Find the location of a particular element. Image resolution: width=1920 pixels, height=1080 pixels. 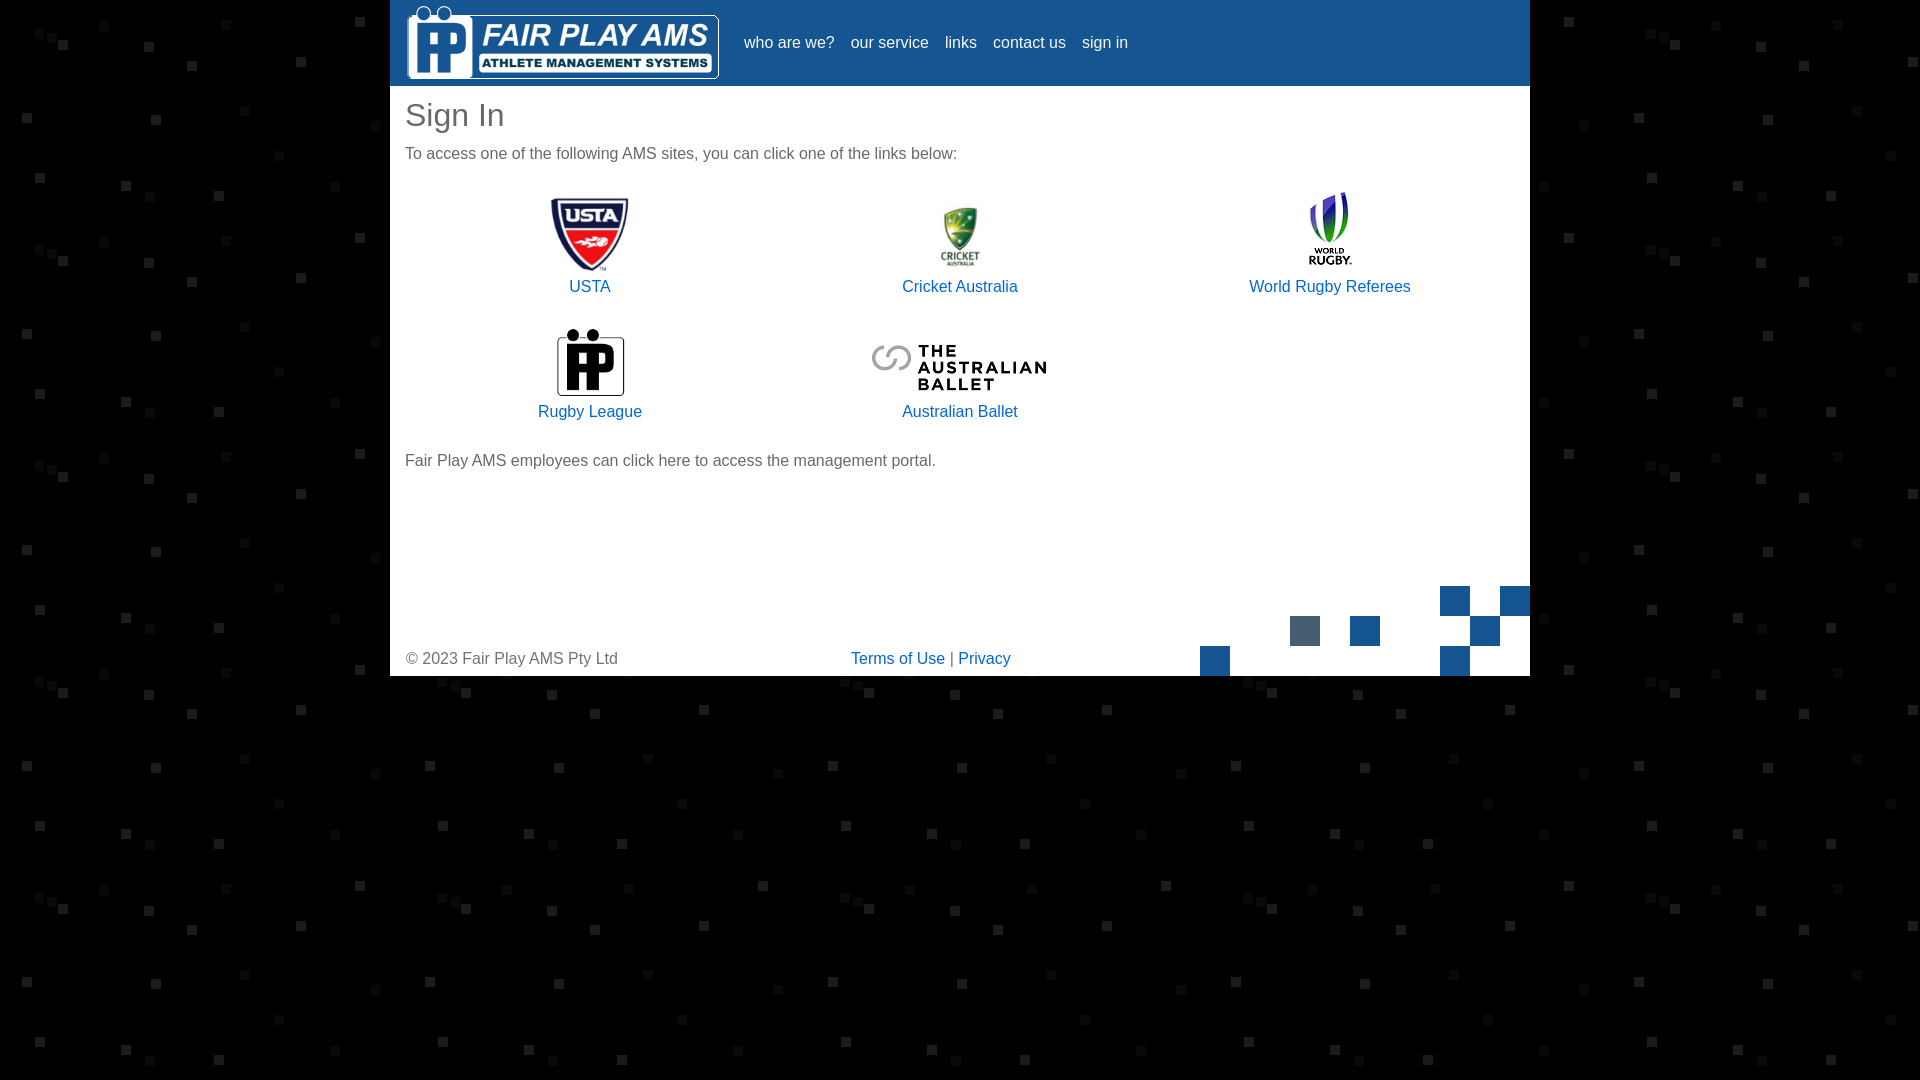

USTA is located at coordinates (590, 286).